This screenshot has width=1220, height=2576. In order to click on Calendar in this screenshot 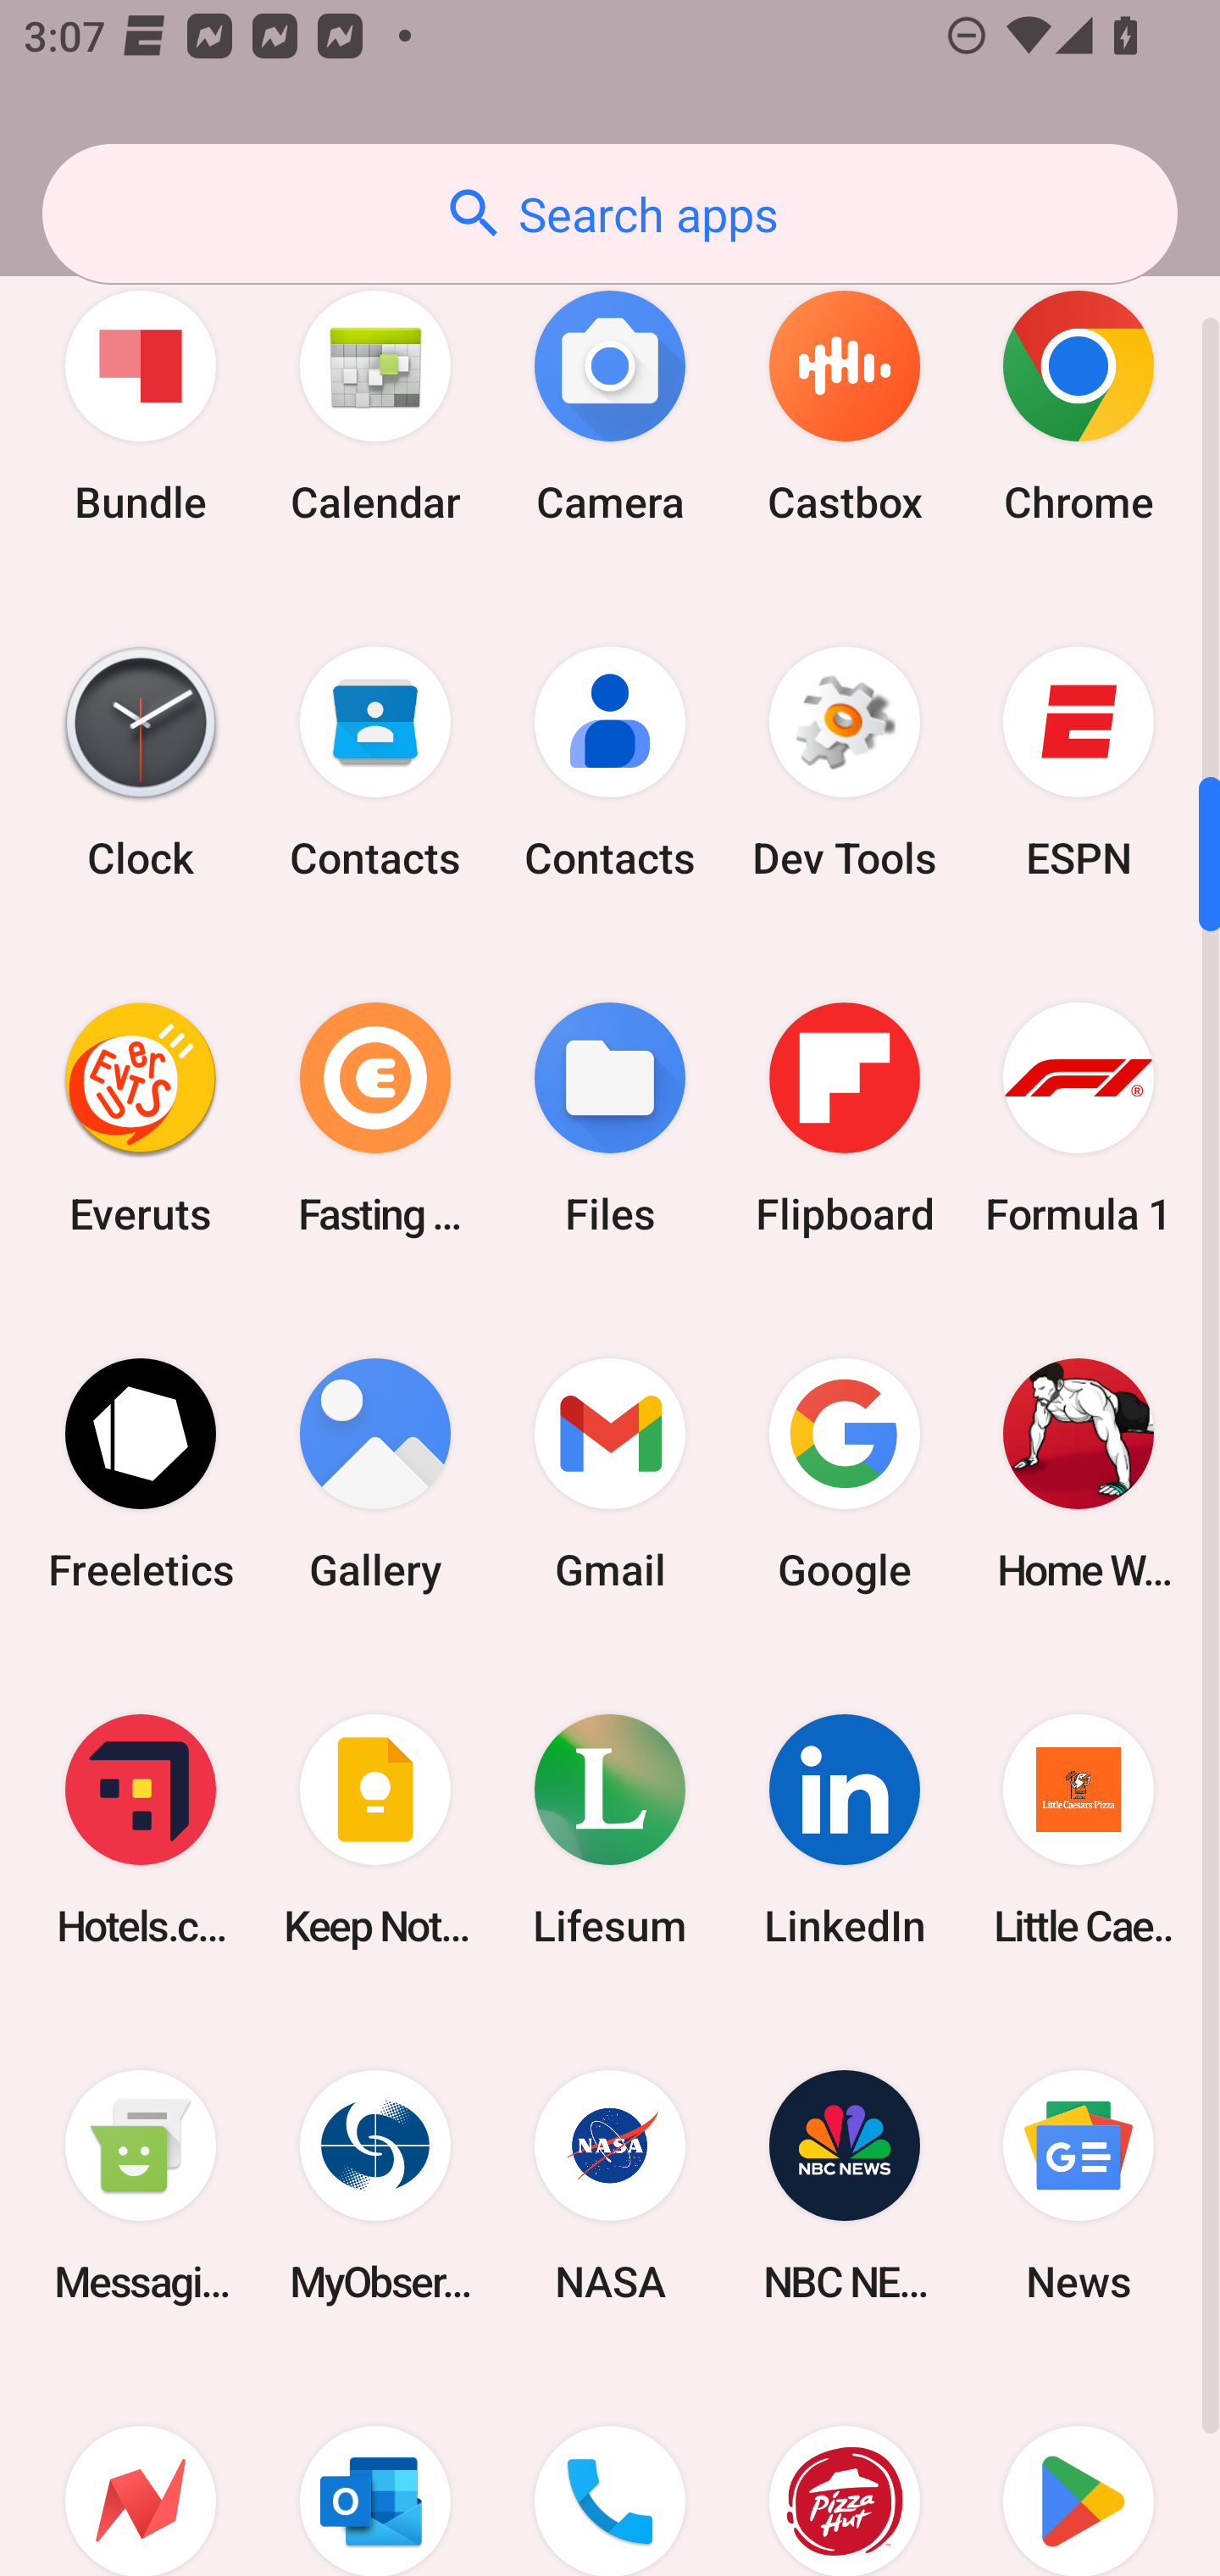, I will do `click(375, 407)`.